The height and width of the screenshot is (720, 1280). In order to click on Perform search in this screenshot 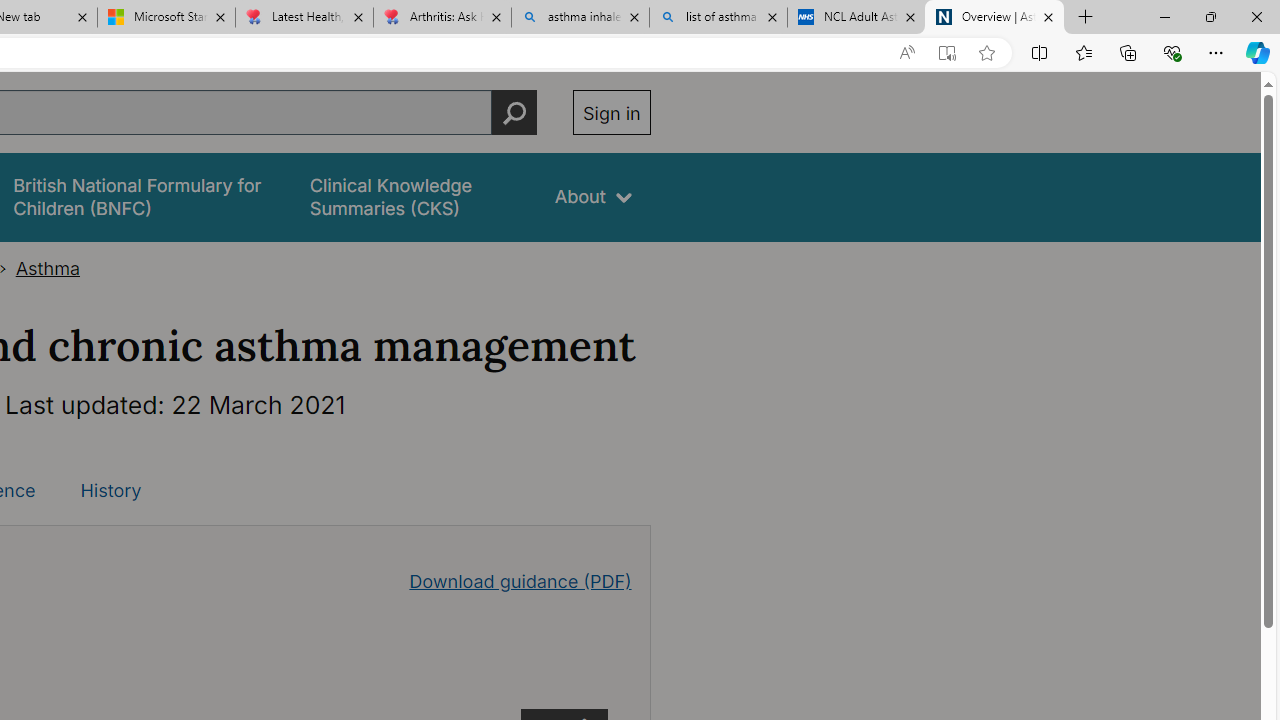, I will do `click(514, 112)`.